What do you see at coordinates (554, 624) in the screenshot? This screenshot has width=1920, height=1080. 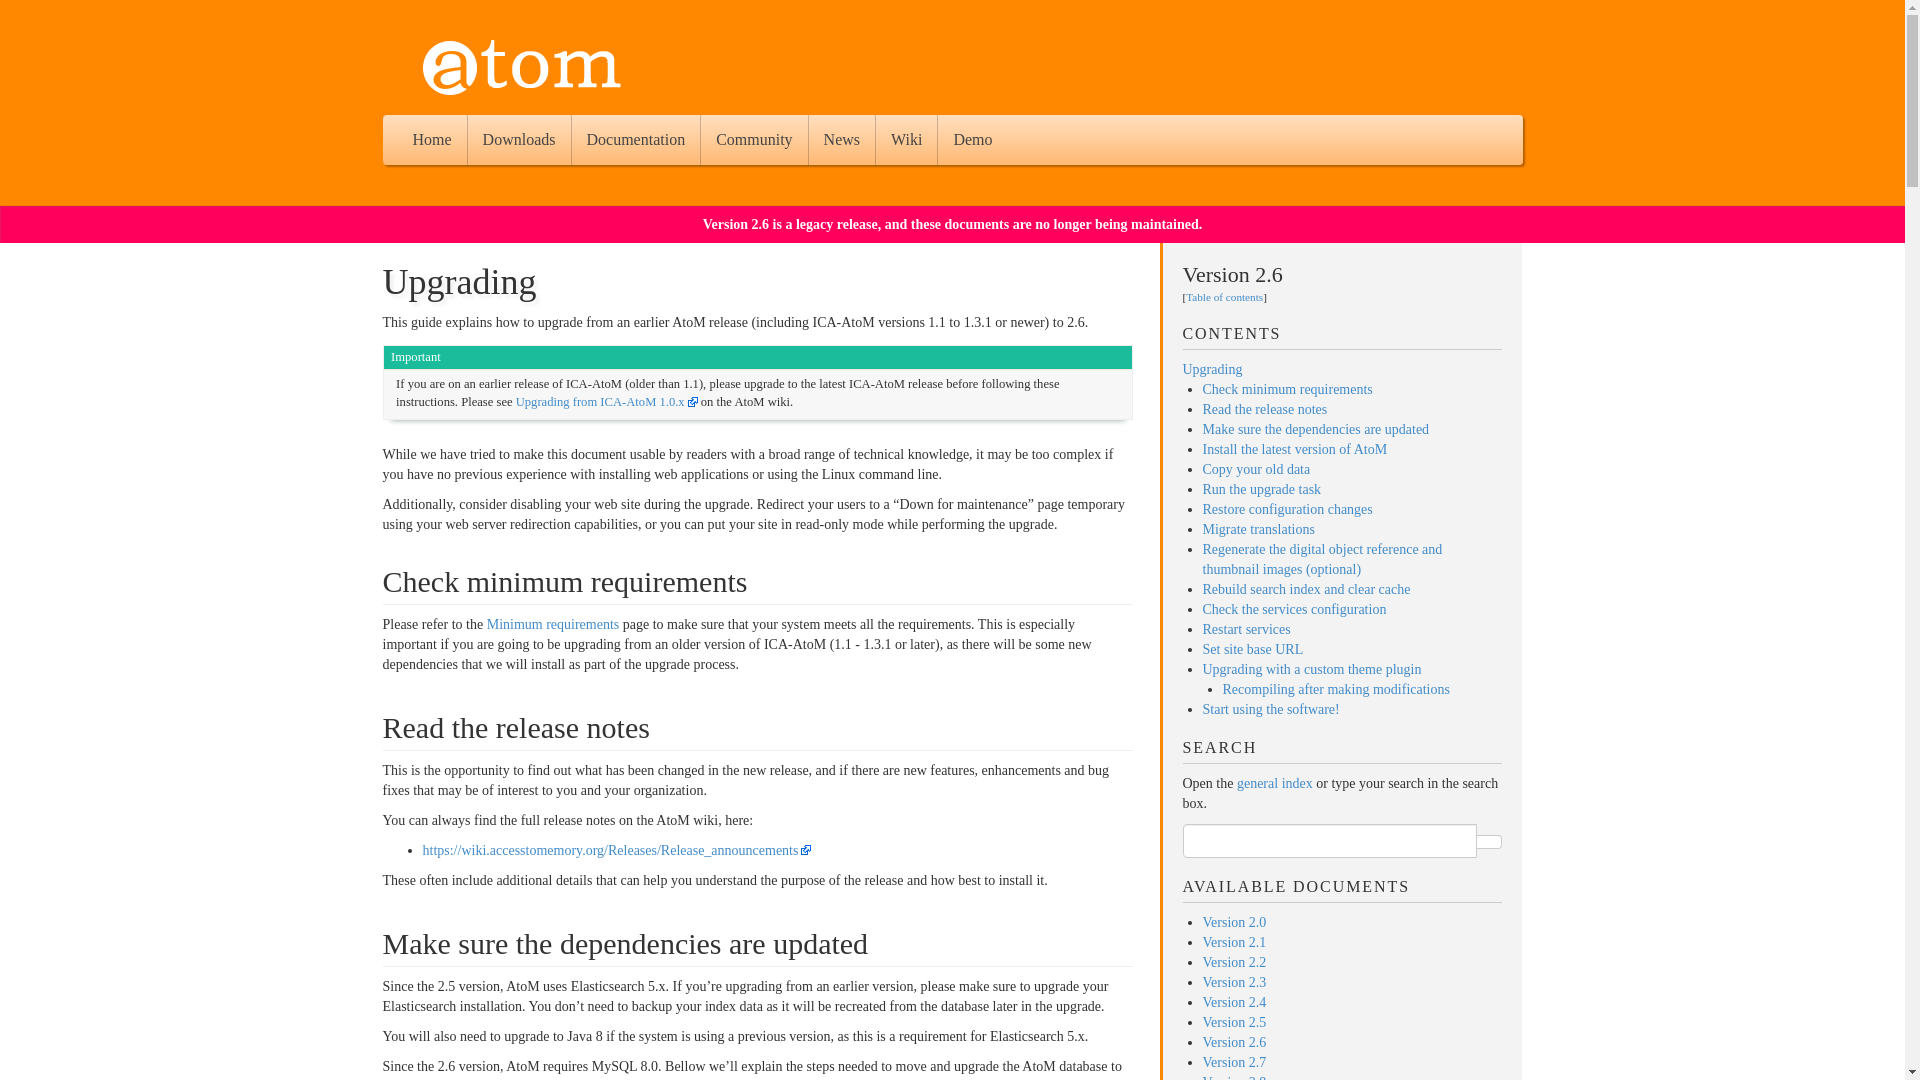 I see `Minimum requirements` at bounding box center [554, 624].